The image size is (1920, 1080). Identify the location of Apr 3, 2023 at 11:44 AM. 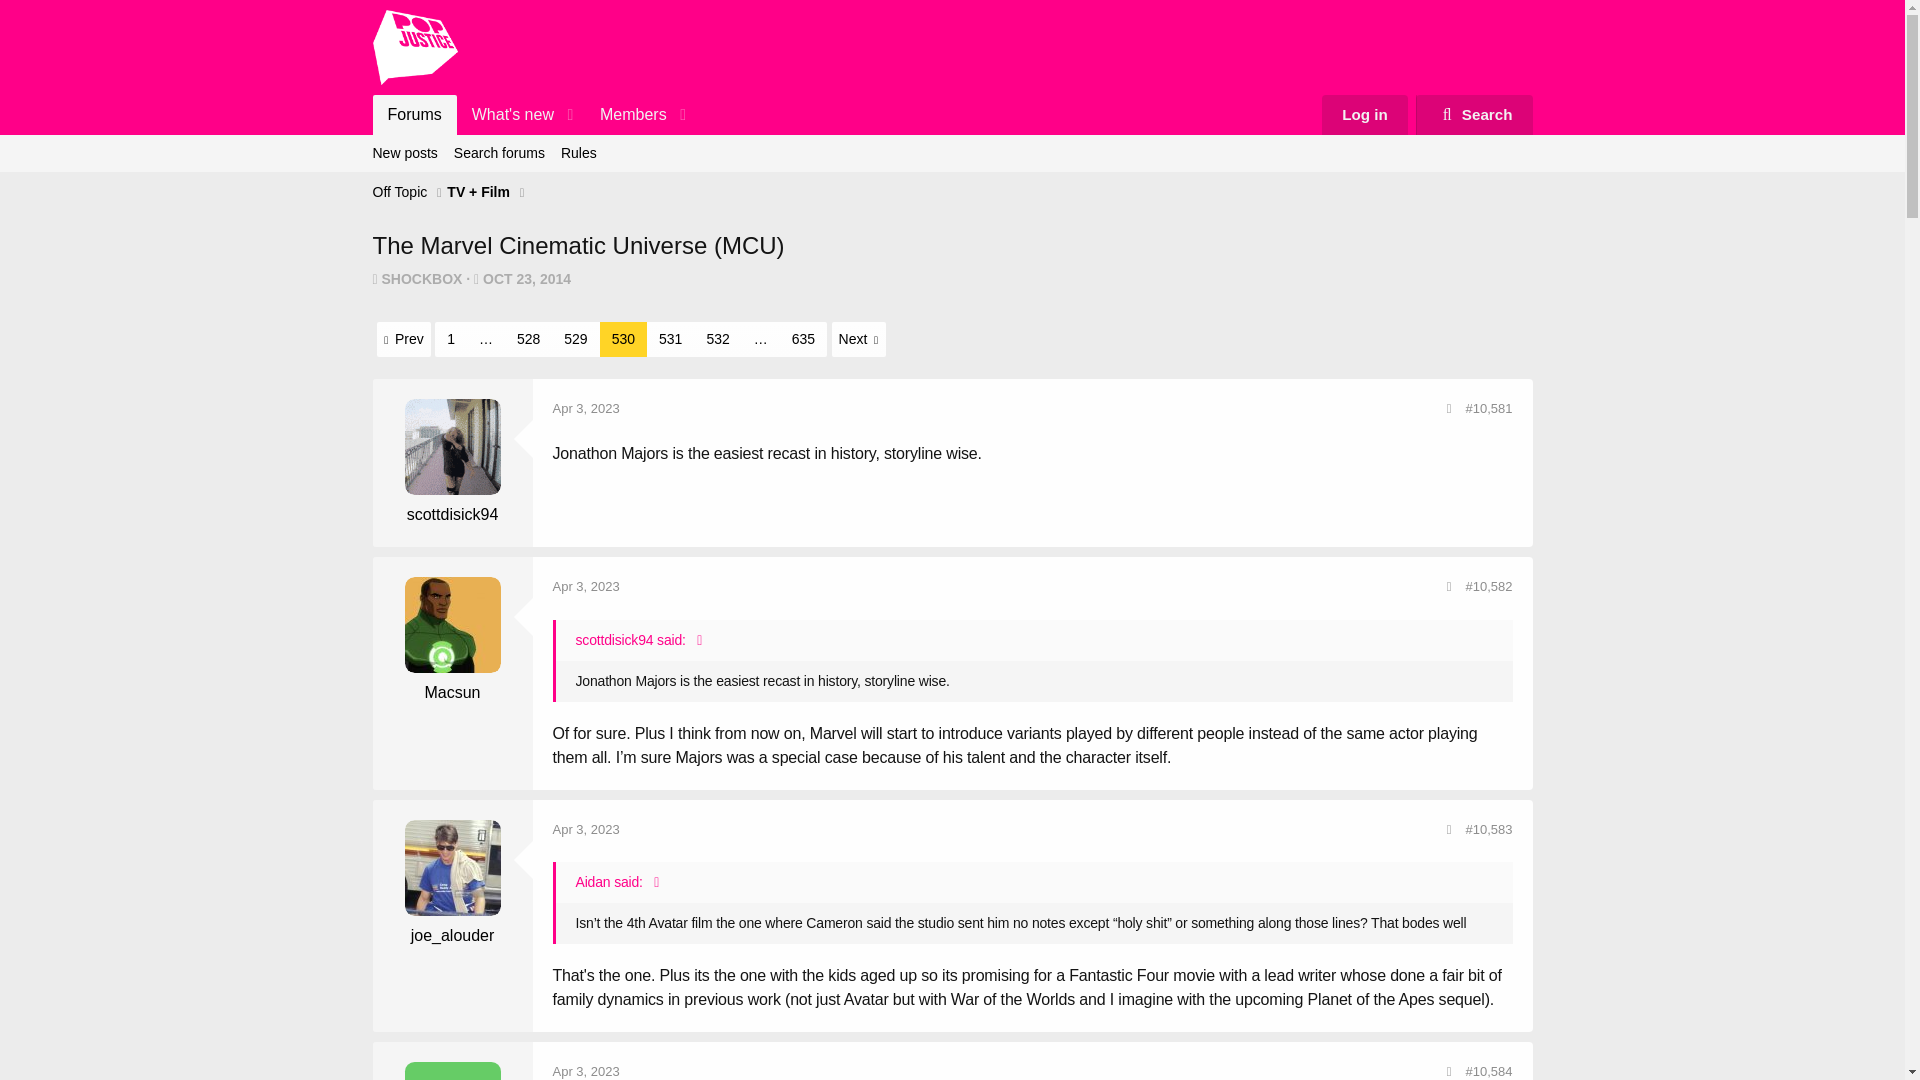
(526, 279).